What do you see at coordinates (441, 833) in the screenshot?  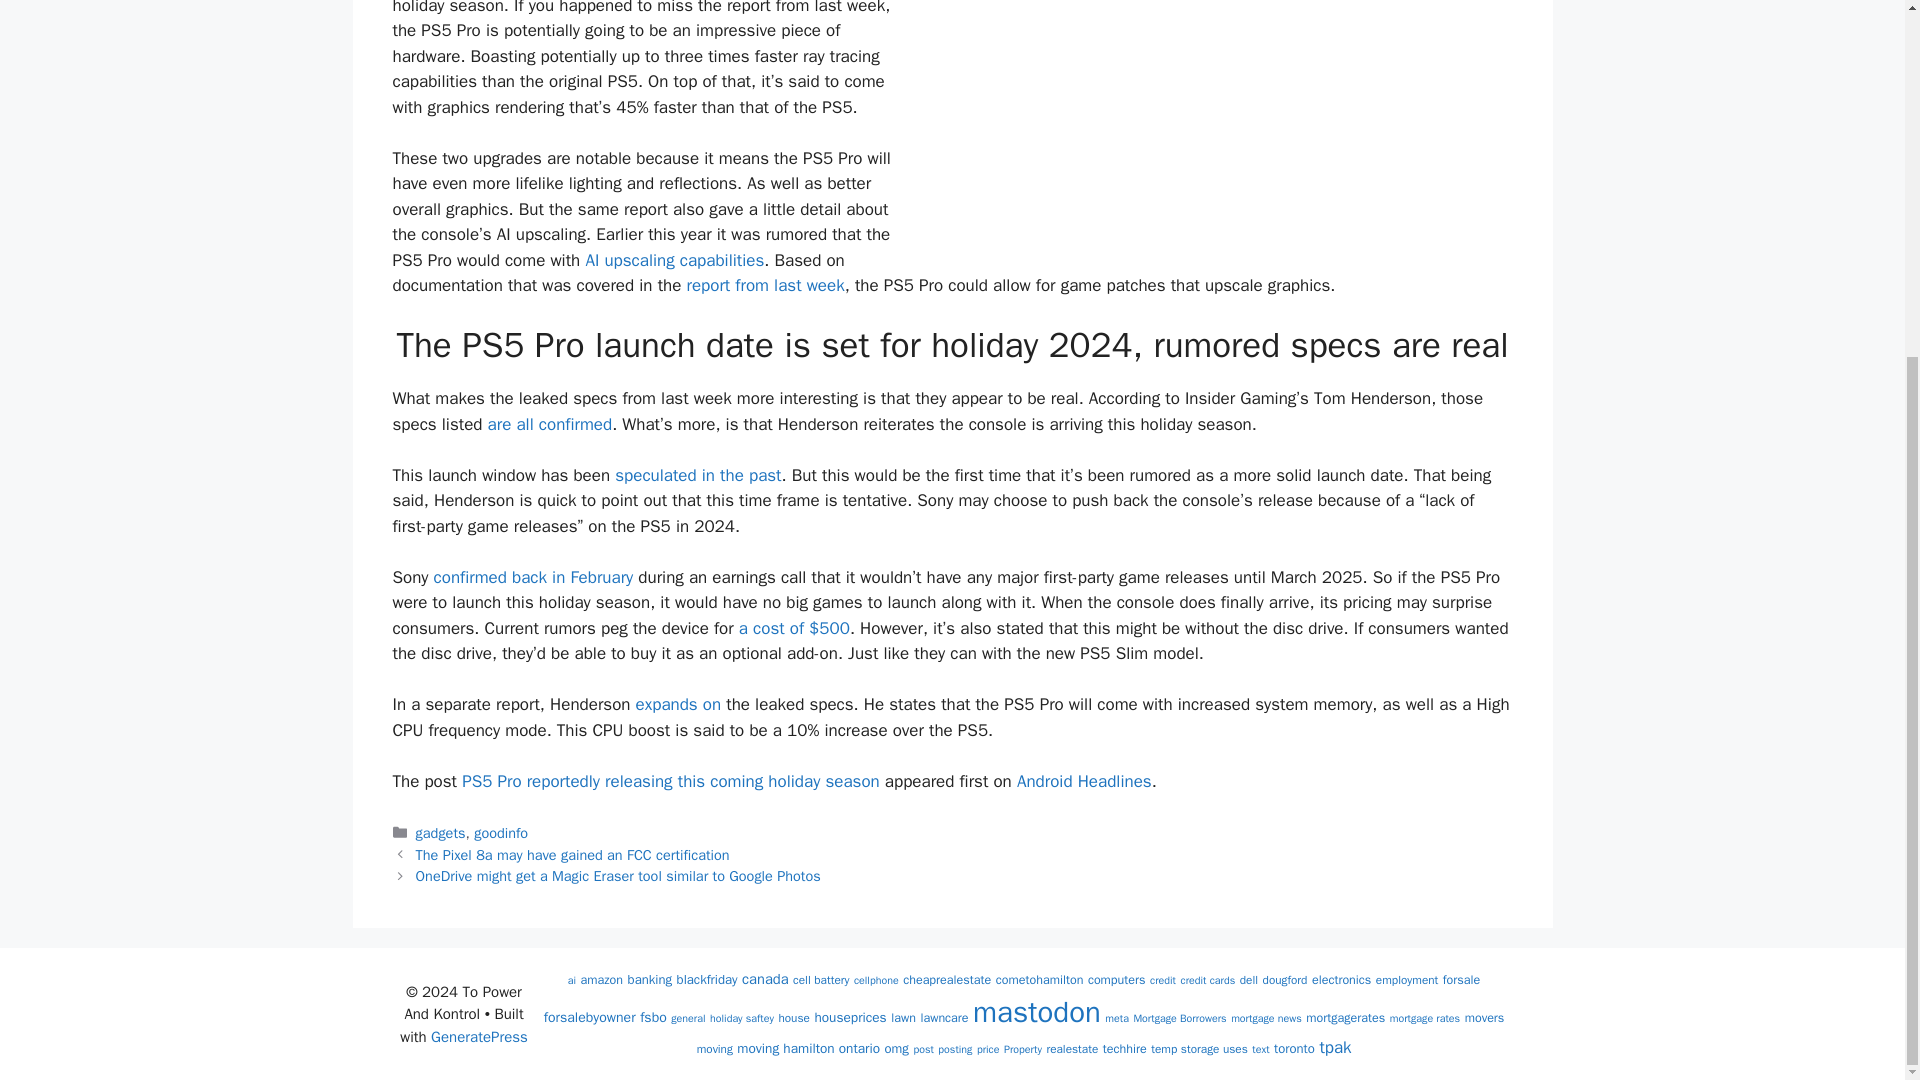 I see `gadgets` at bounding box center [441, 833].